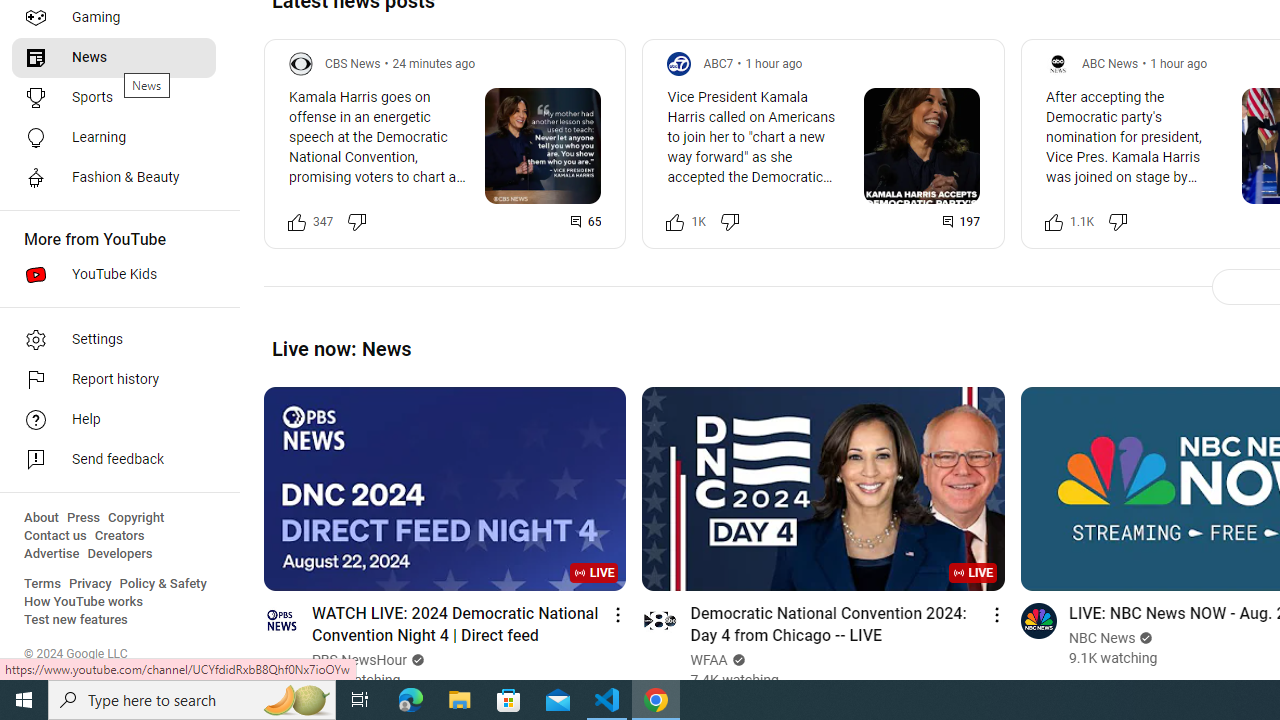  What do you see at coordinates (353, 63) in the screenshot?
I see `CBS News` at bounding box center [353, 63].